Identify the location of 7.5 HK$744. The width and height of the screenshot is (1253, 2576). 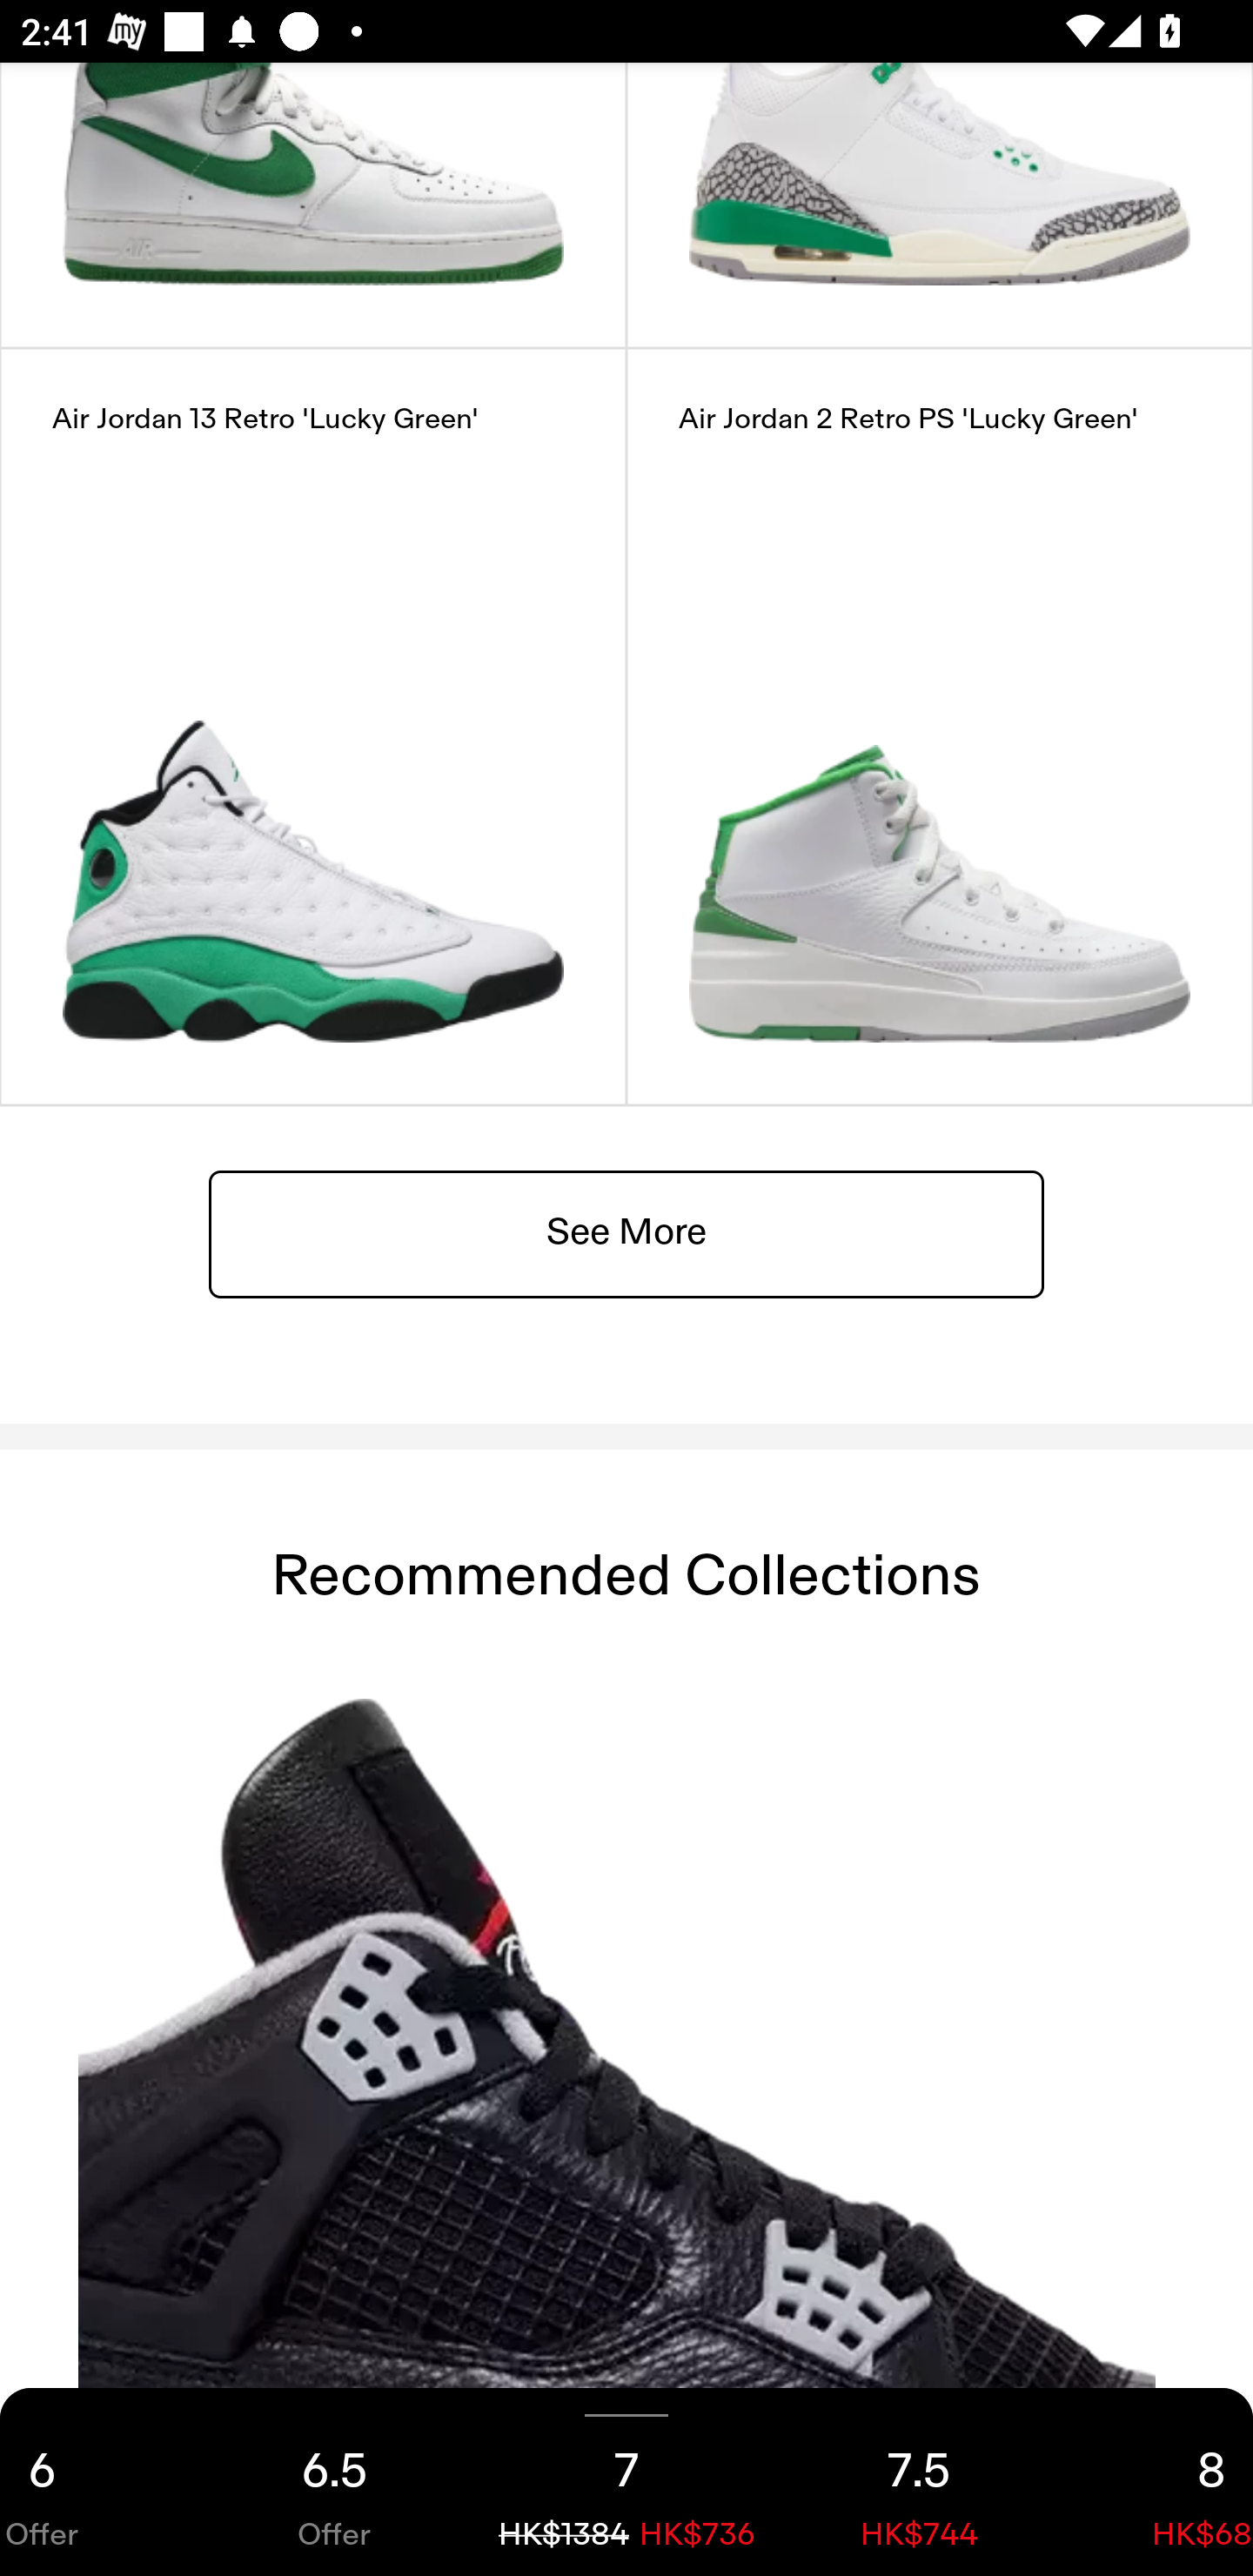
(919, 2482).